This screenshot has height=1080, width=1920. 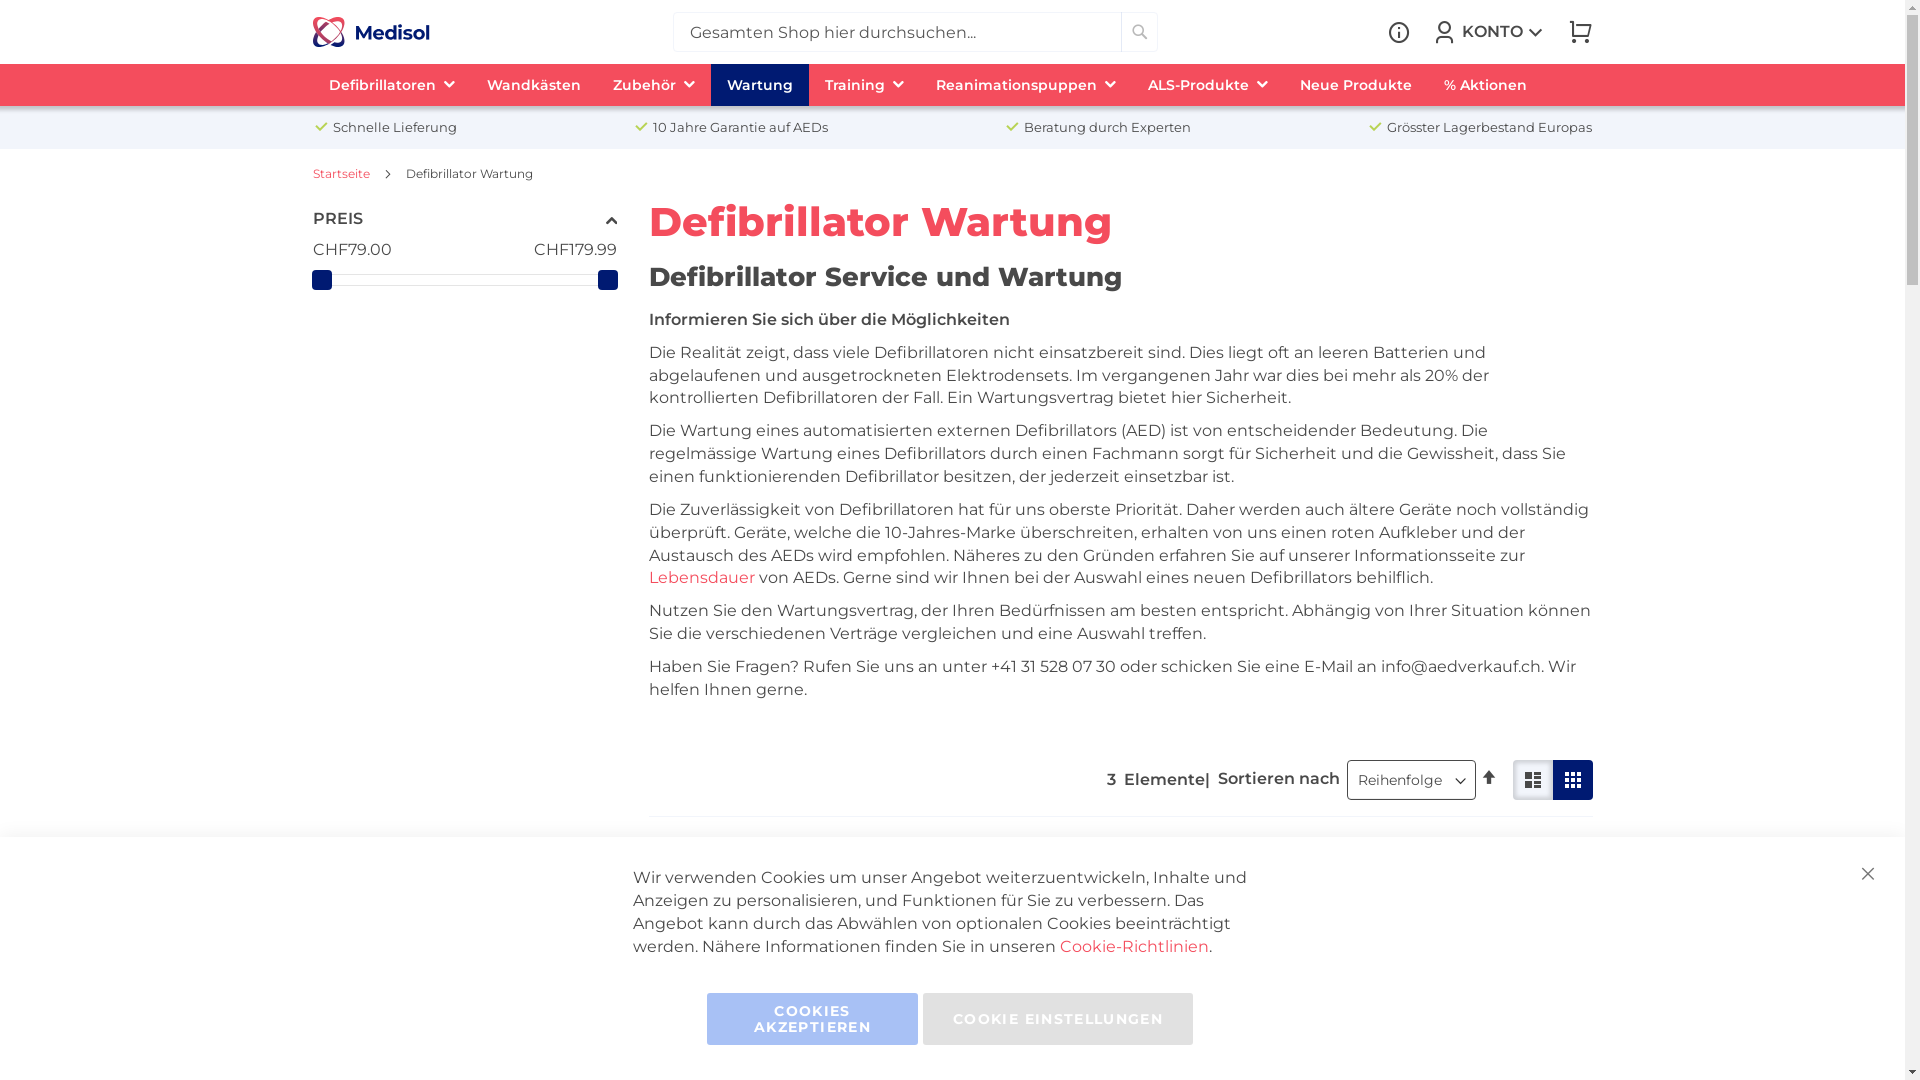 I want to click on Cookie-Richtlinien, so click(x=1134, y=946).